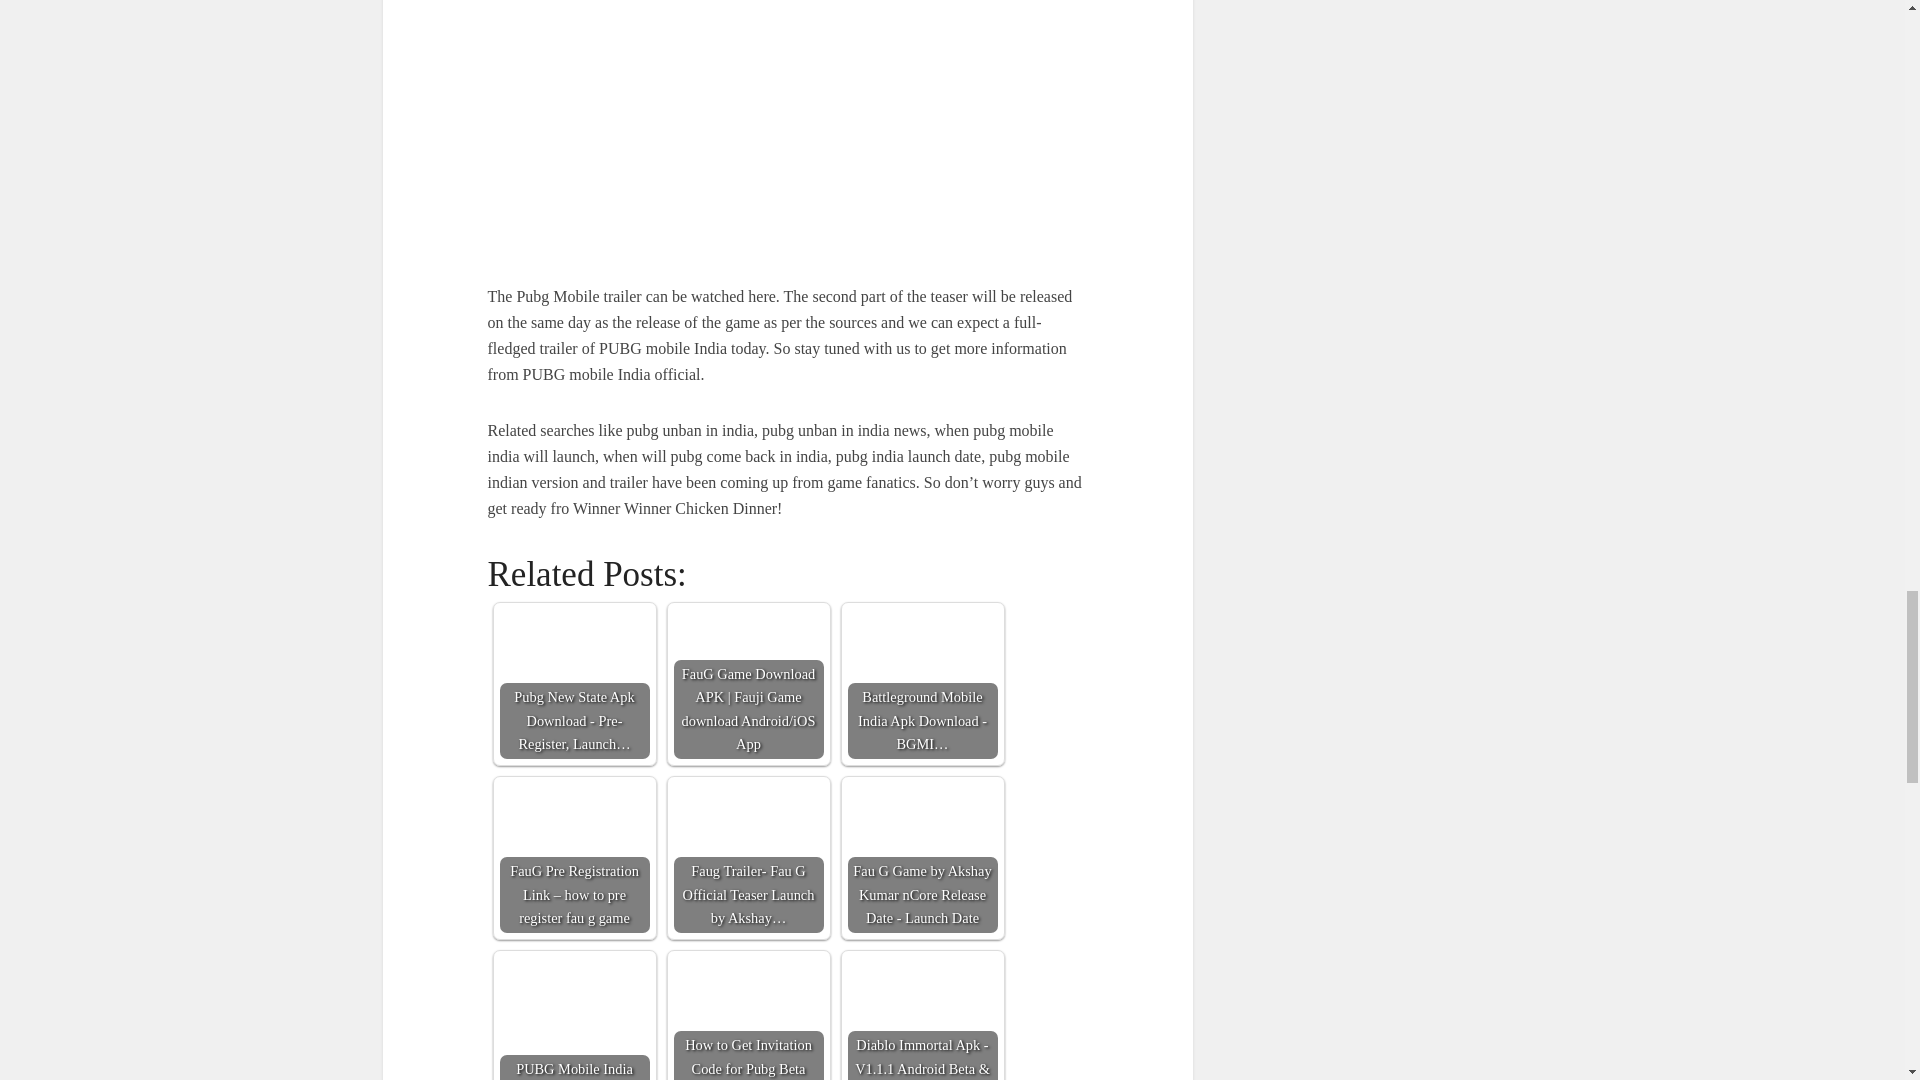  What do you see at coordinates (748, 1018) in the screenshot?
I see `How to Get Invitation Code for Pubg Beta Version 1.2` at bounding box center [748, 1018].